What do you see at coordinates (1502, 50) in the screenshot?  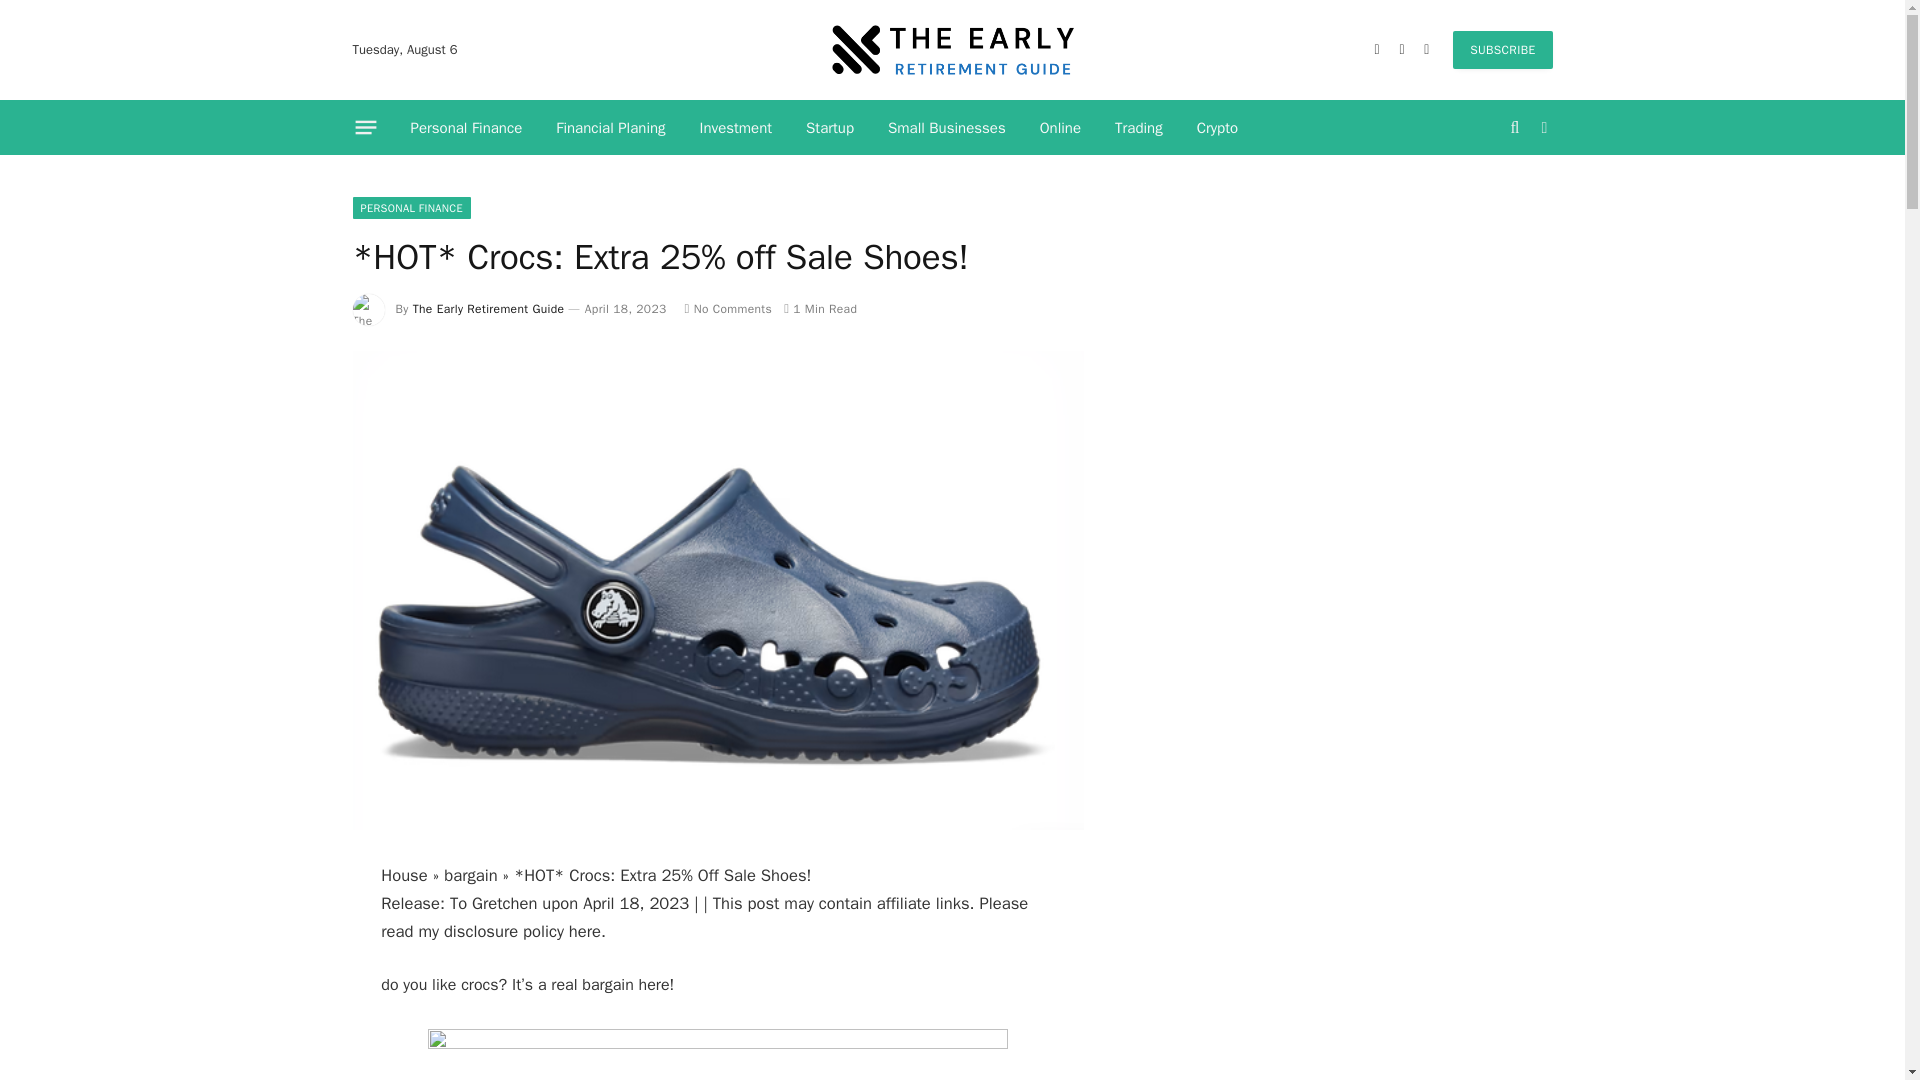 I see `SUBSCRIBE` at bounding box center [1502, 50].